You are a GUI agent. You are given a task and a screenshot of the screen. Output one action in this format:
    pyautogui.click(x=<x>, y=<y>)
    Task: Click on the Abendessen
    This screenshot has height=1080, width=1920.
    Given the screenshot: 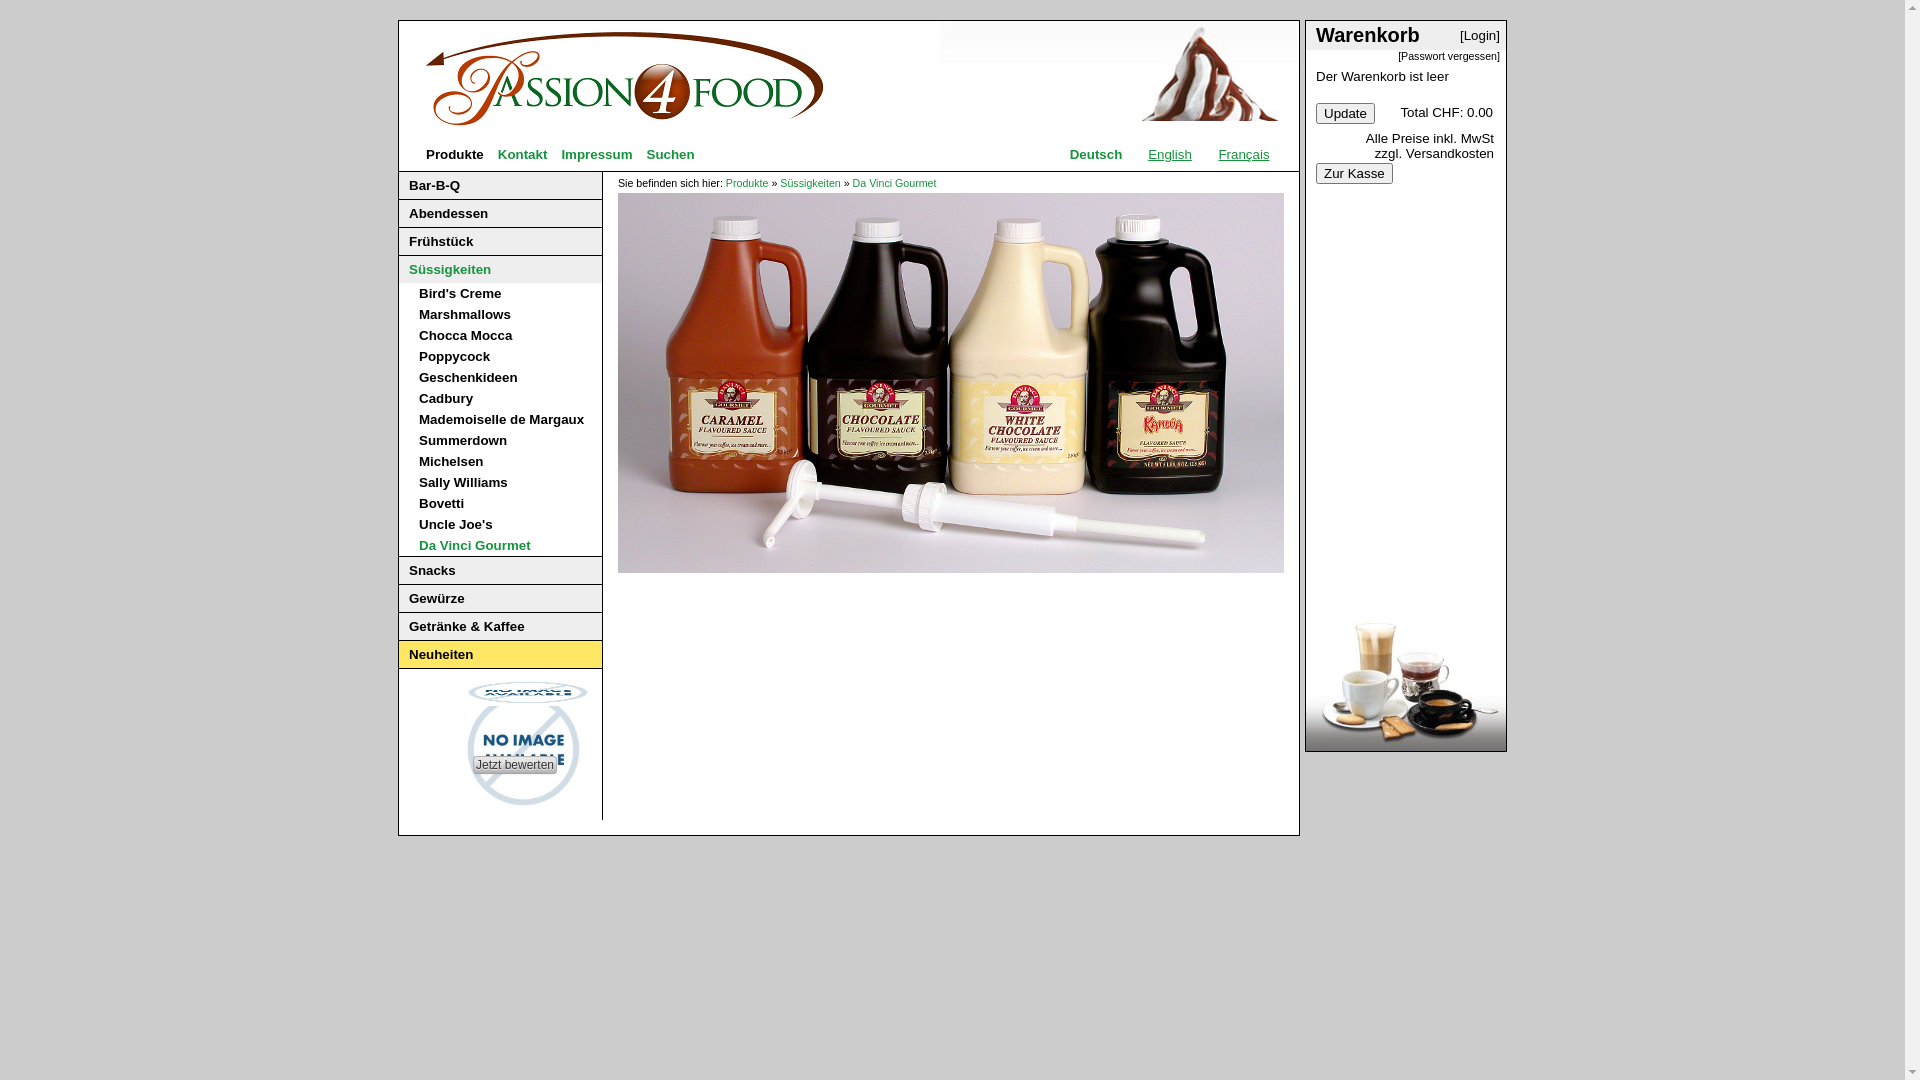 What is the action you would take?
    pyautogui.click(x=448, y=214)
    